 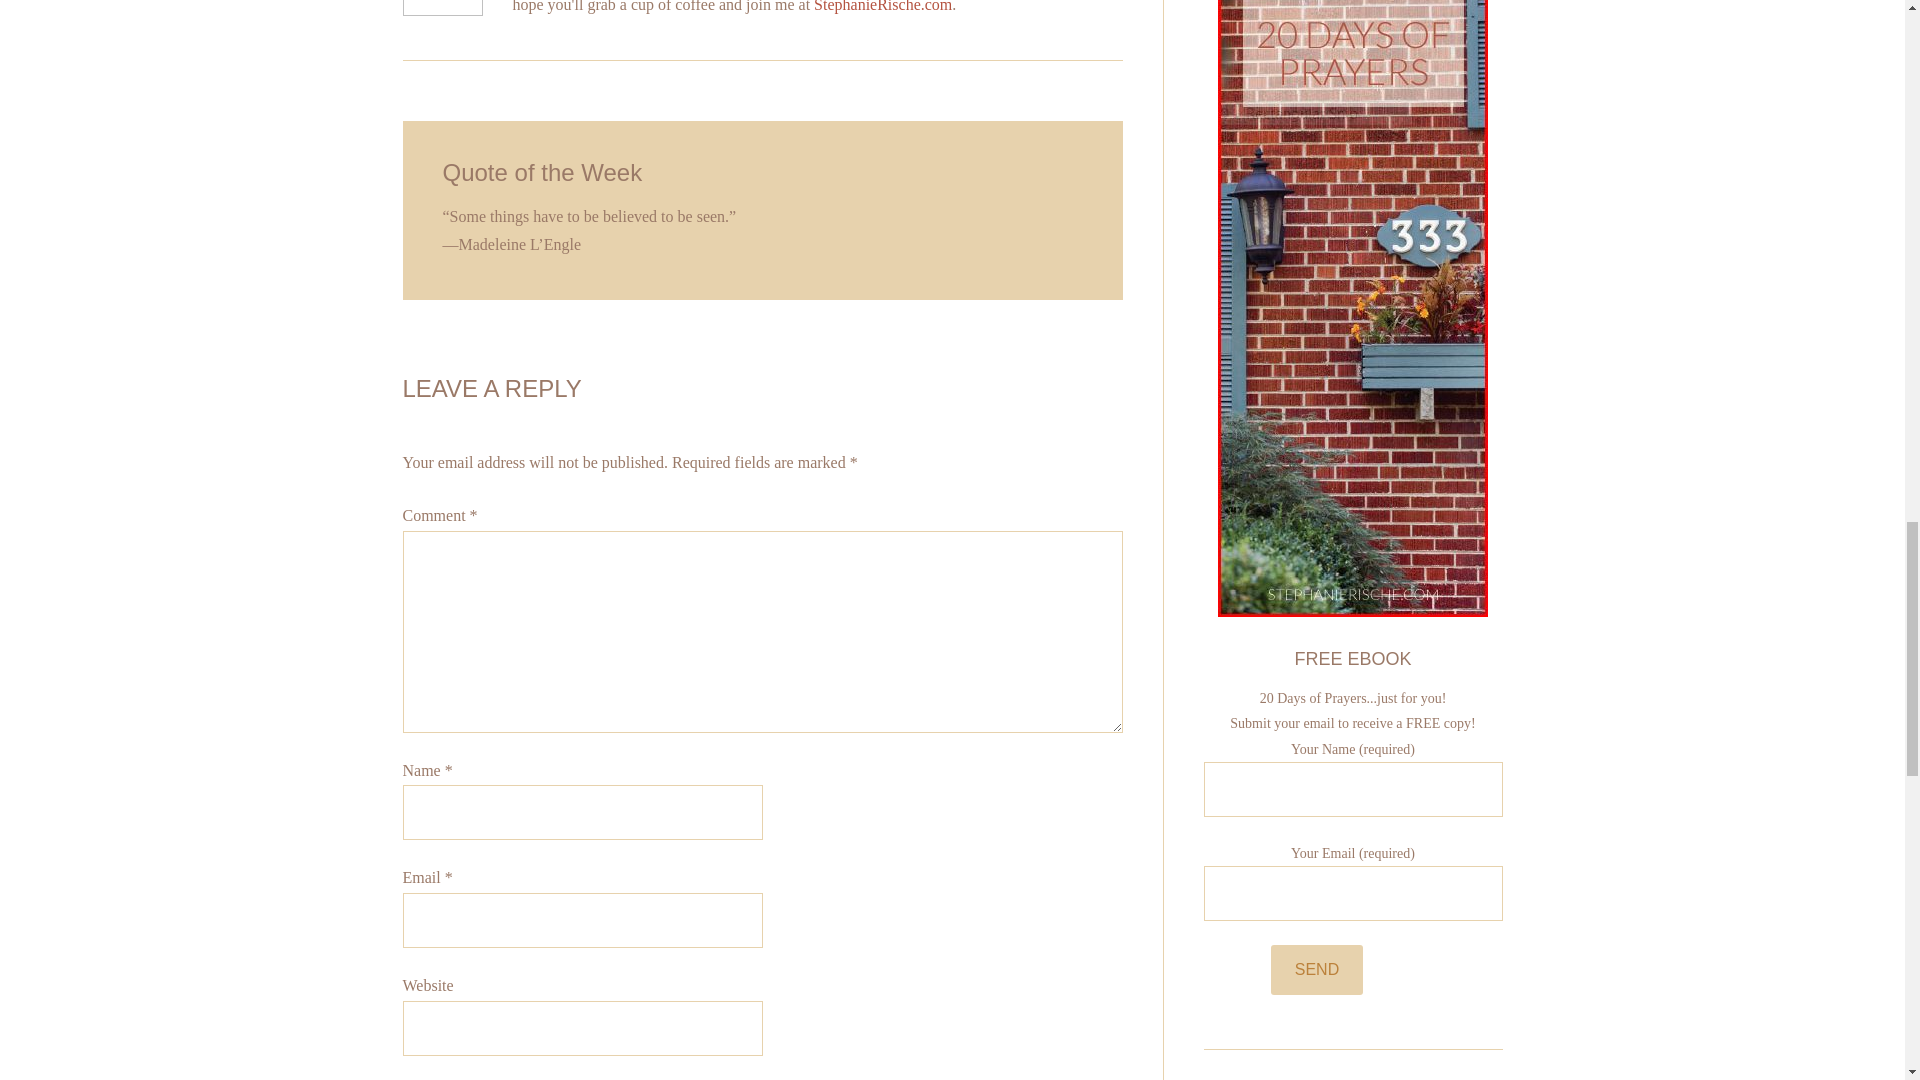 What do you see at coordinates (883, 6) in the screenshot?
I see `StephanieRische.com` at bounding box center [883, 6].